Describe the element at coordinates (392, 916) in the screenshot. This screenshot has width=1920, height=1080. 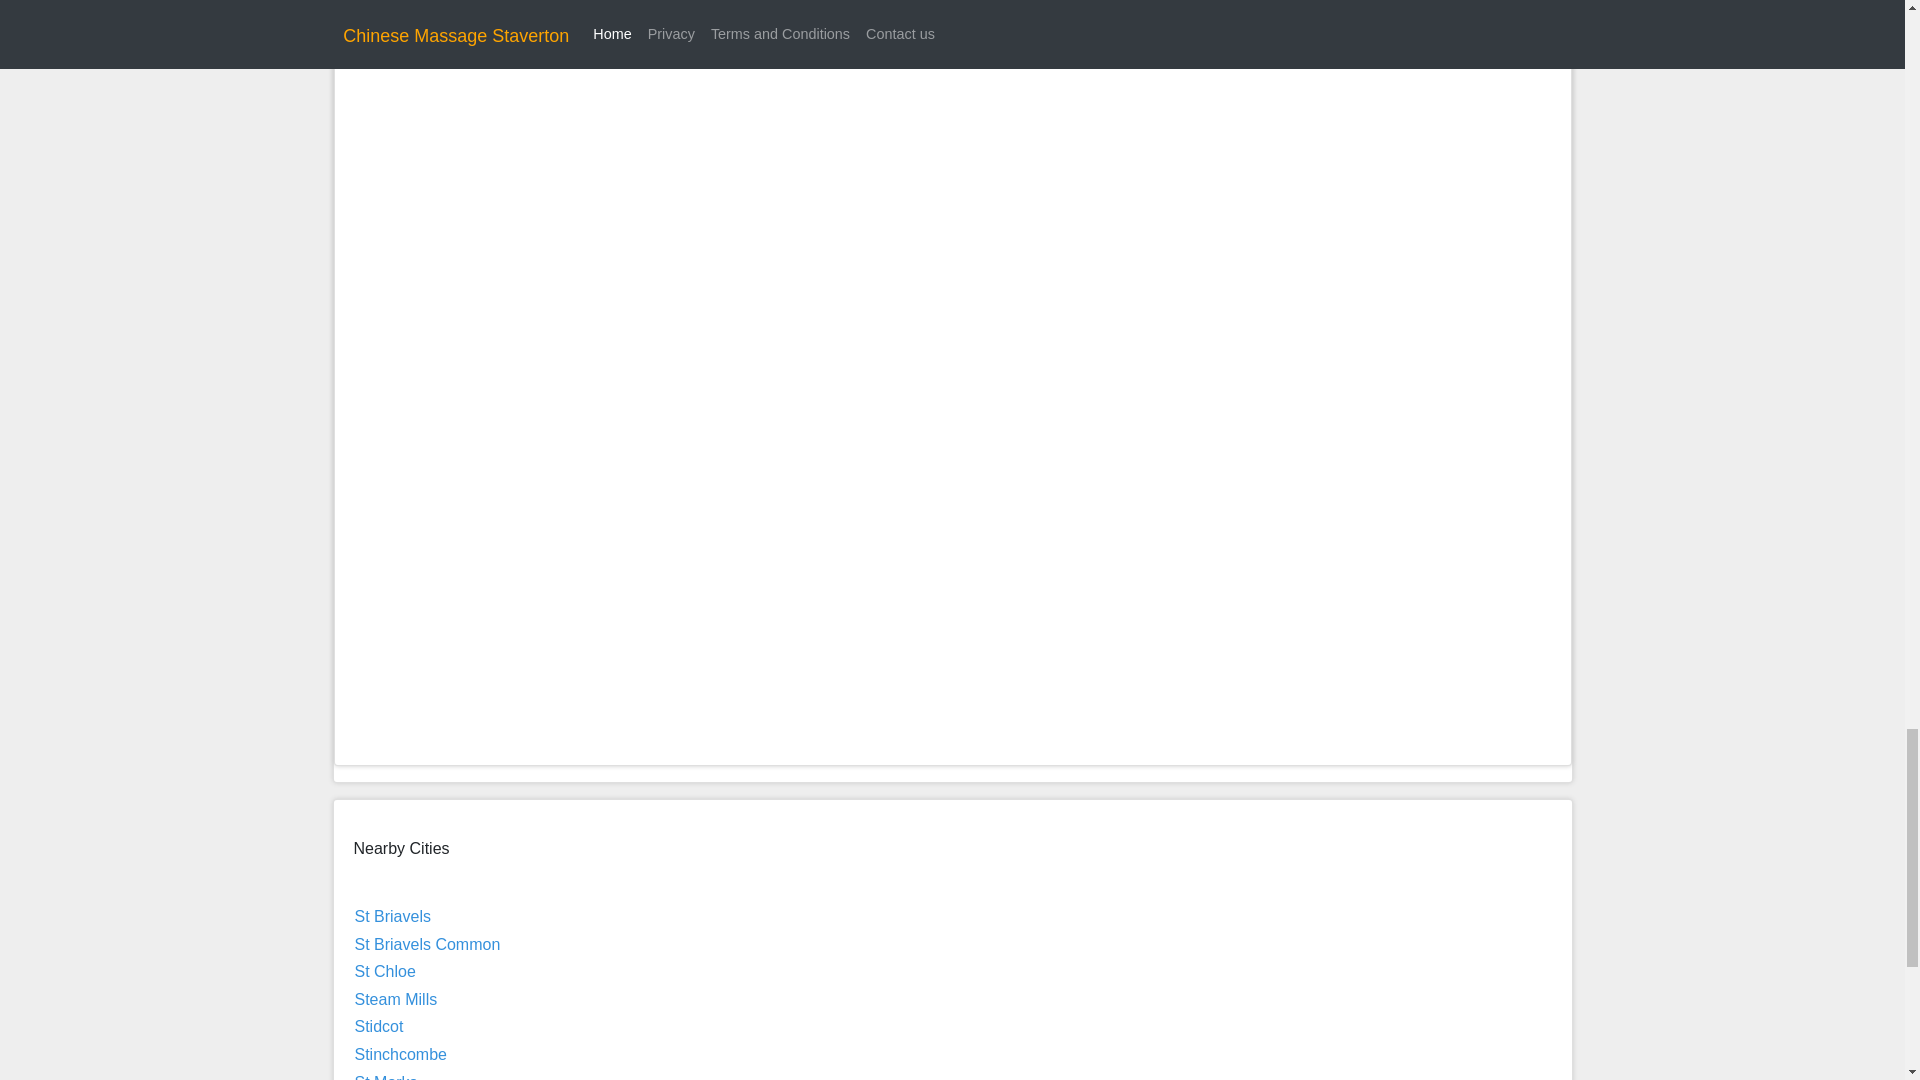
I see `St Briavels` at that location.